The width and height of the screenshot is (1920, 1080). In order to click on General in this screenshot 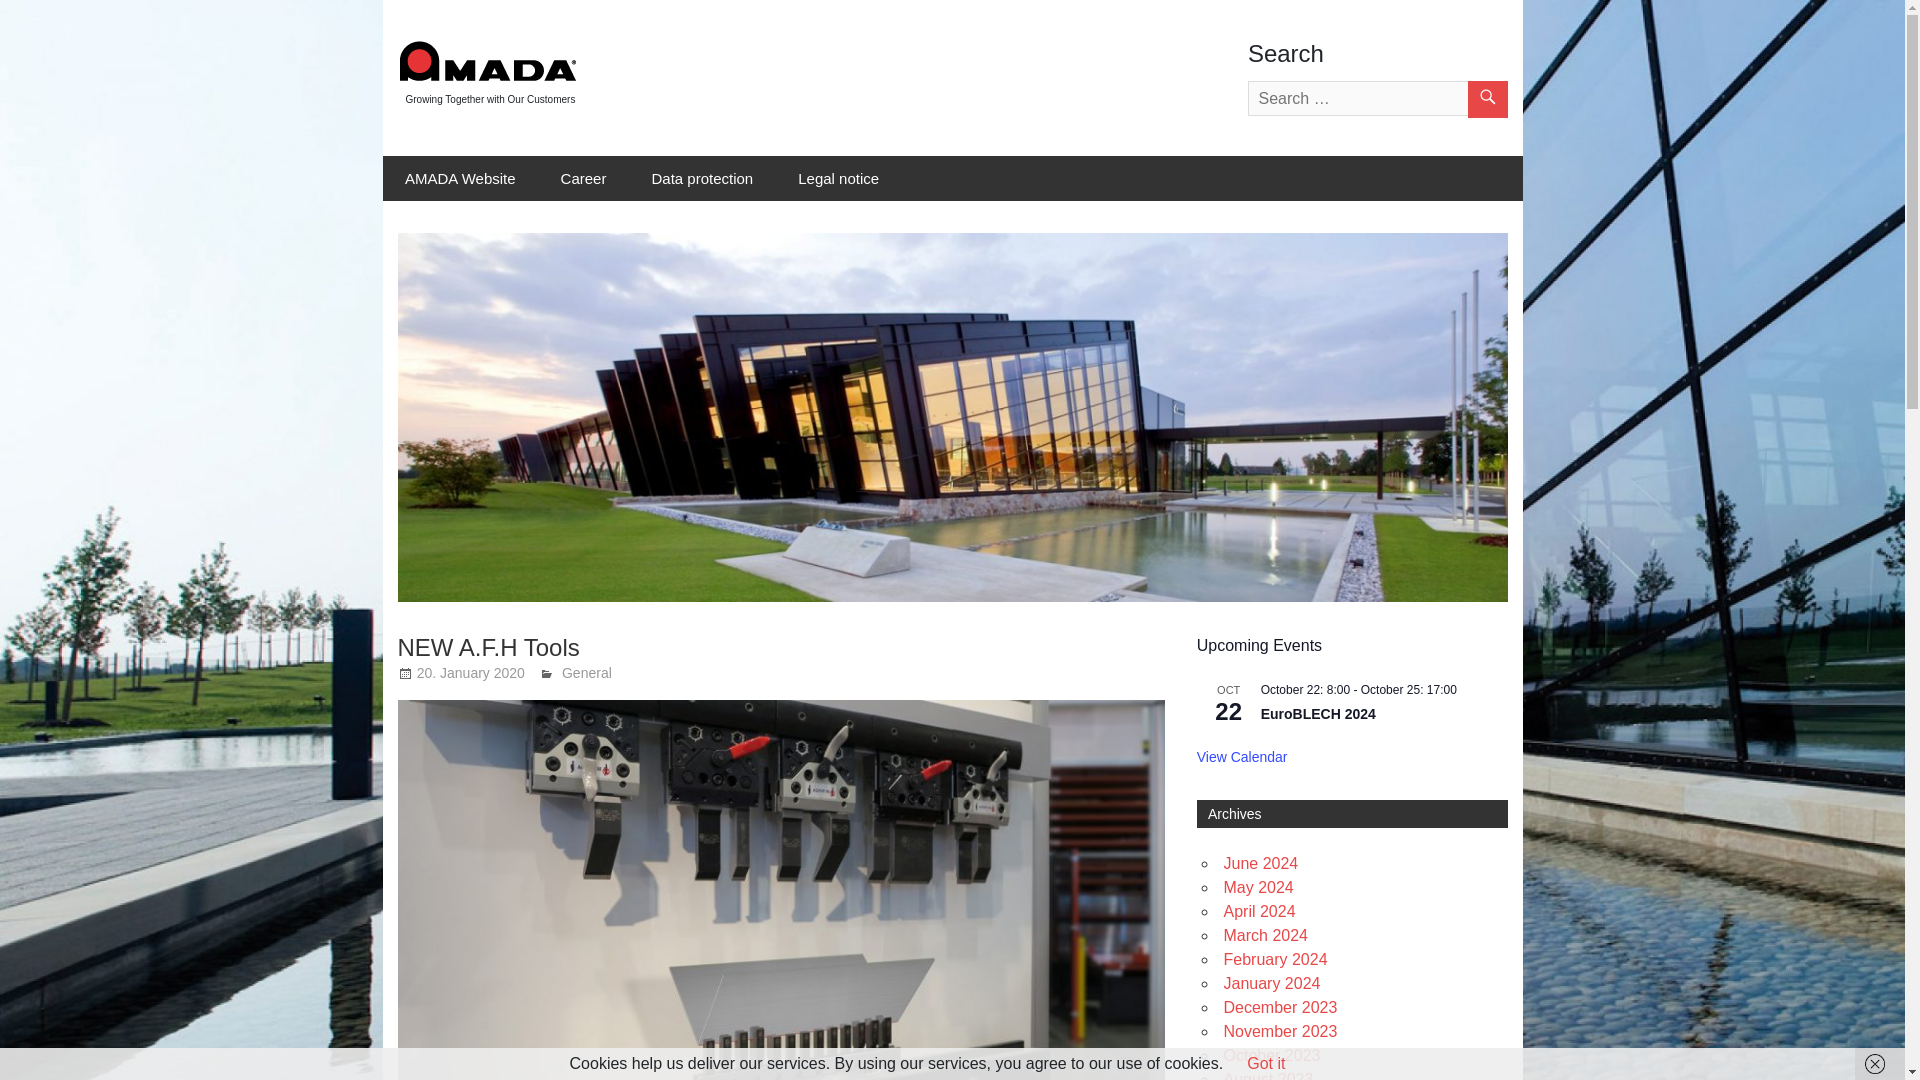, I will do `click(587, 673)`.